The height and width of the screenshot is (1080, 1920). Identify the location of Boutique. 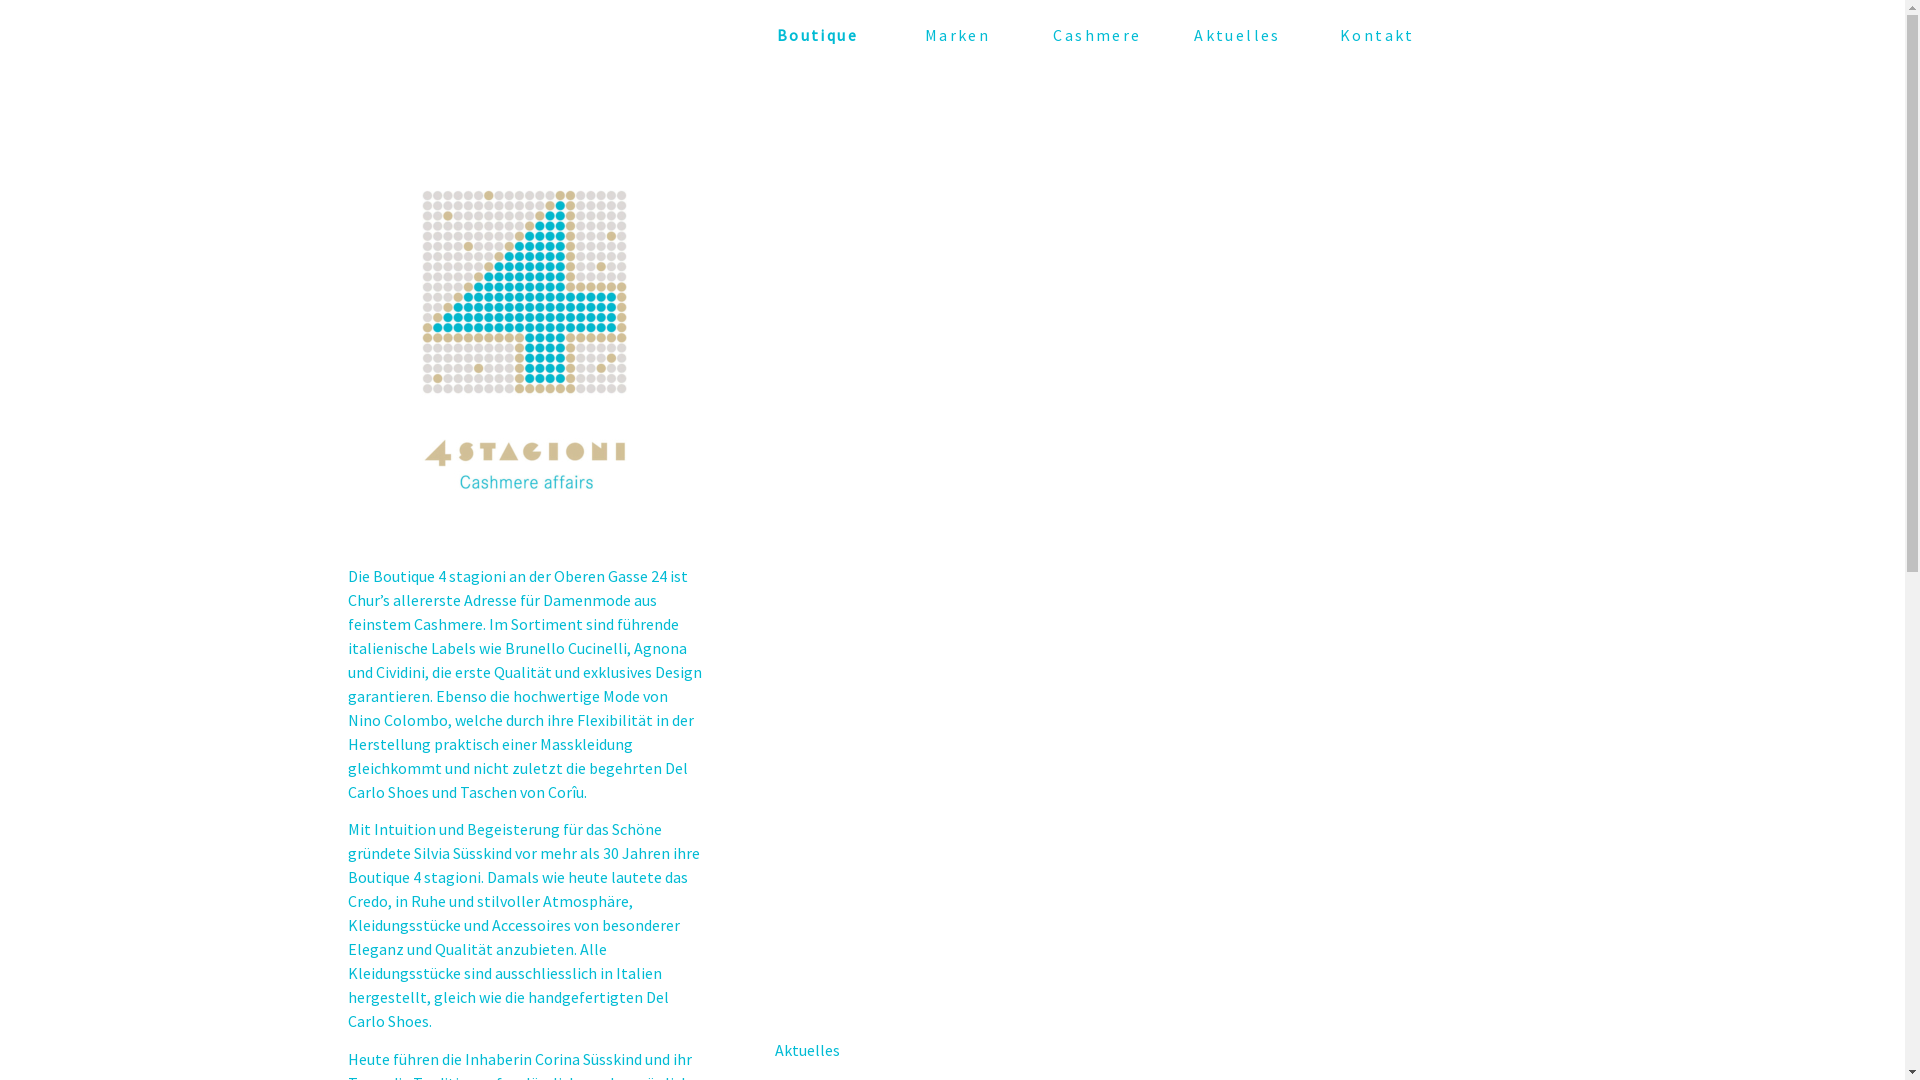
(818, 35).